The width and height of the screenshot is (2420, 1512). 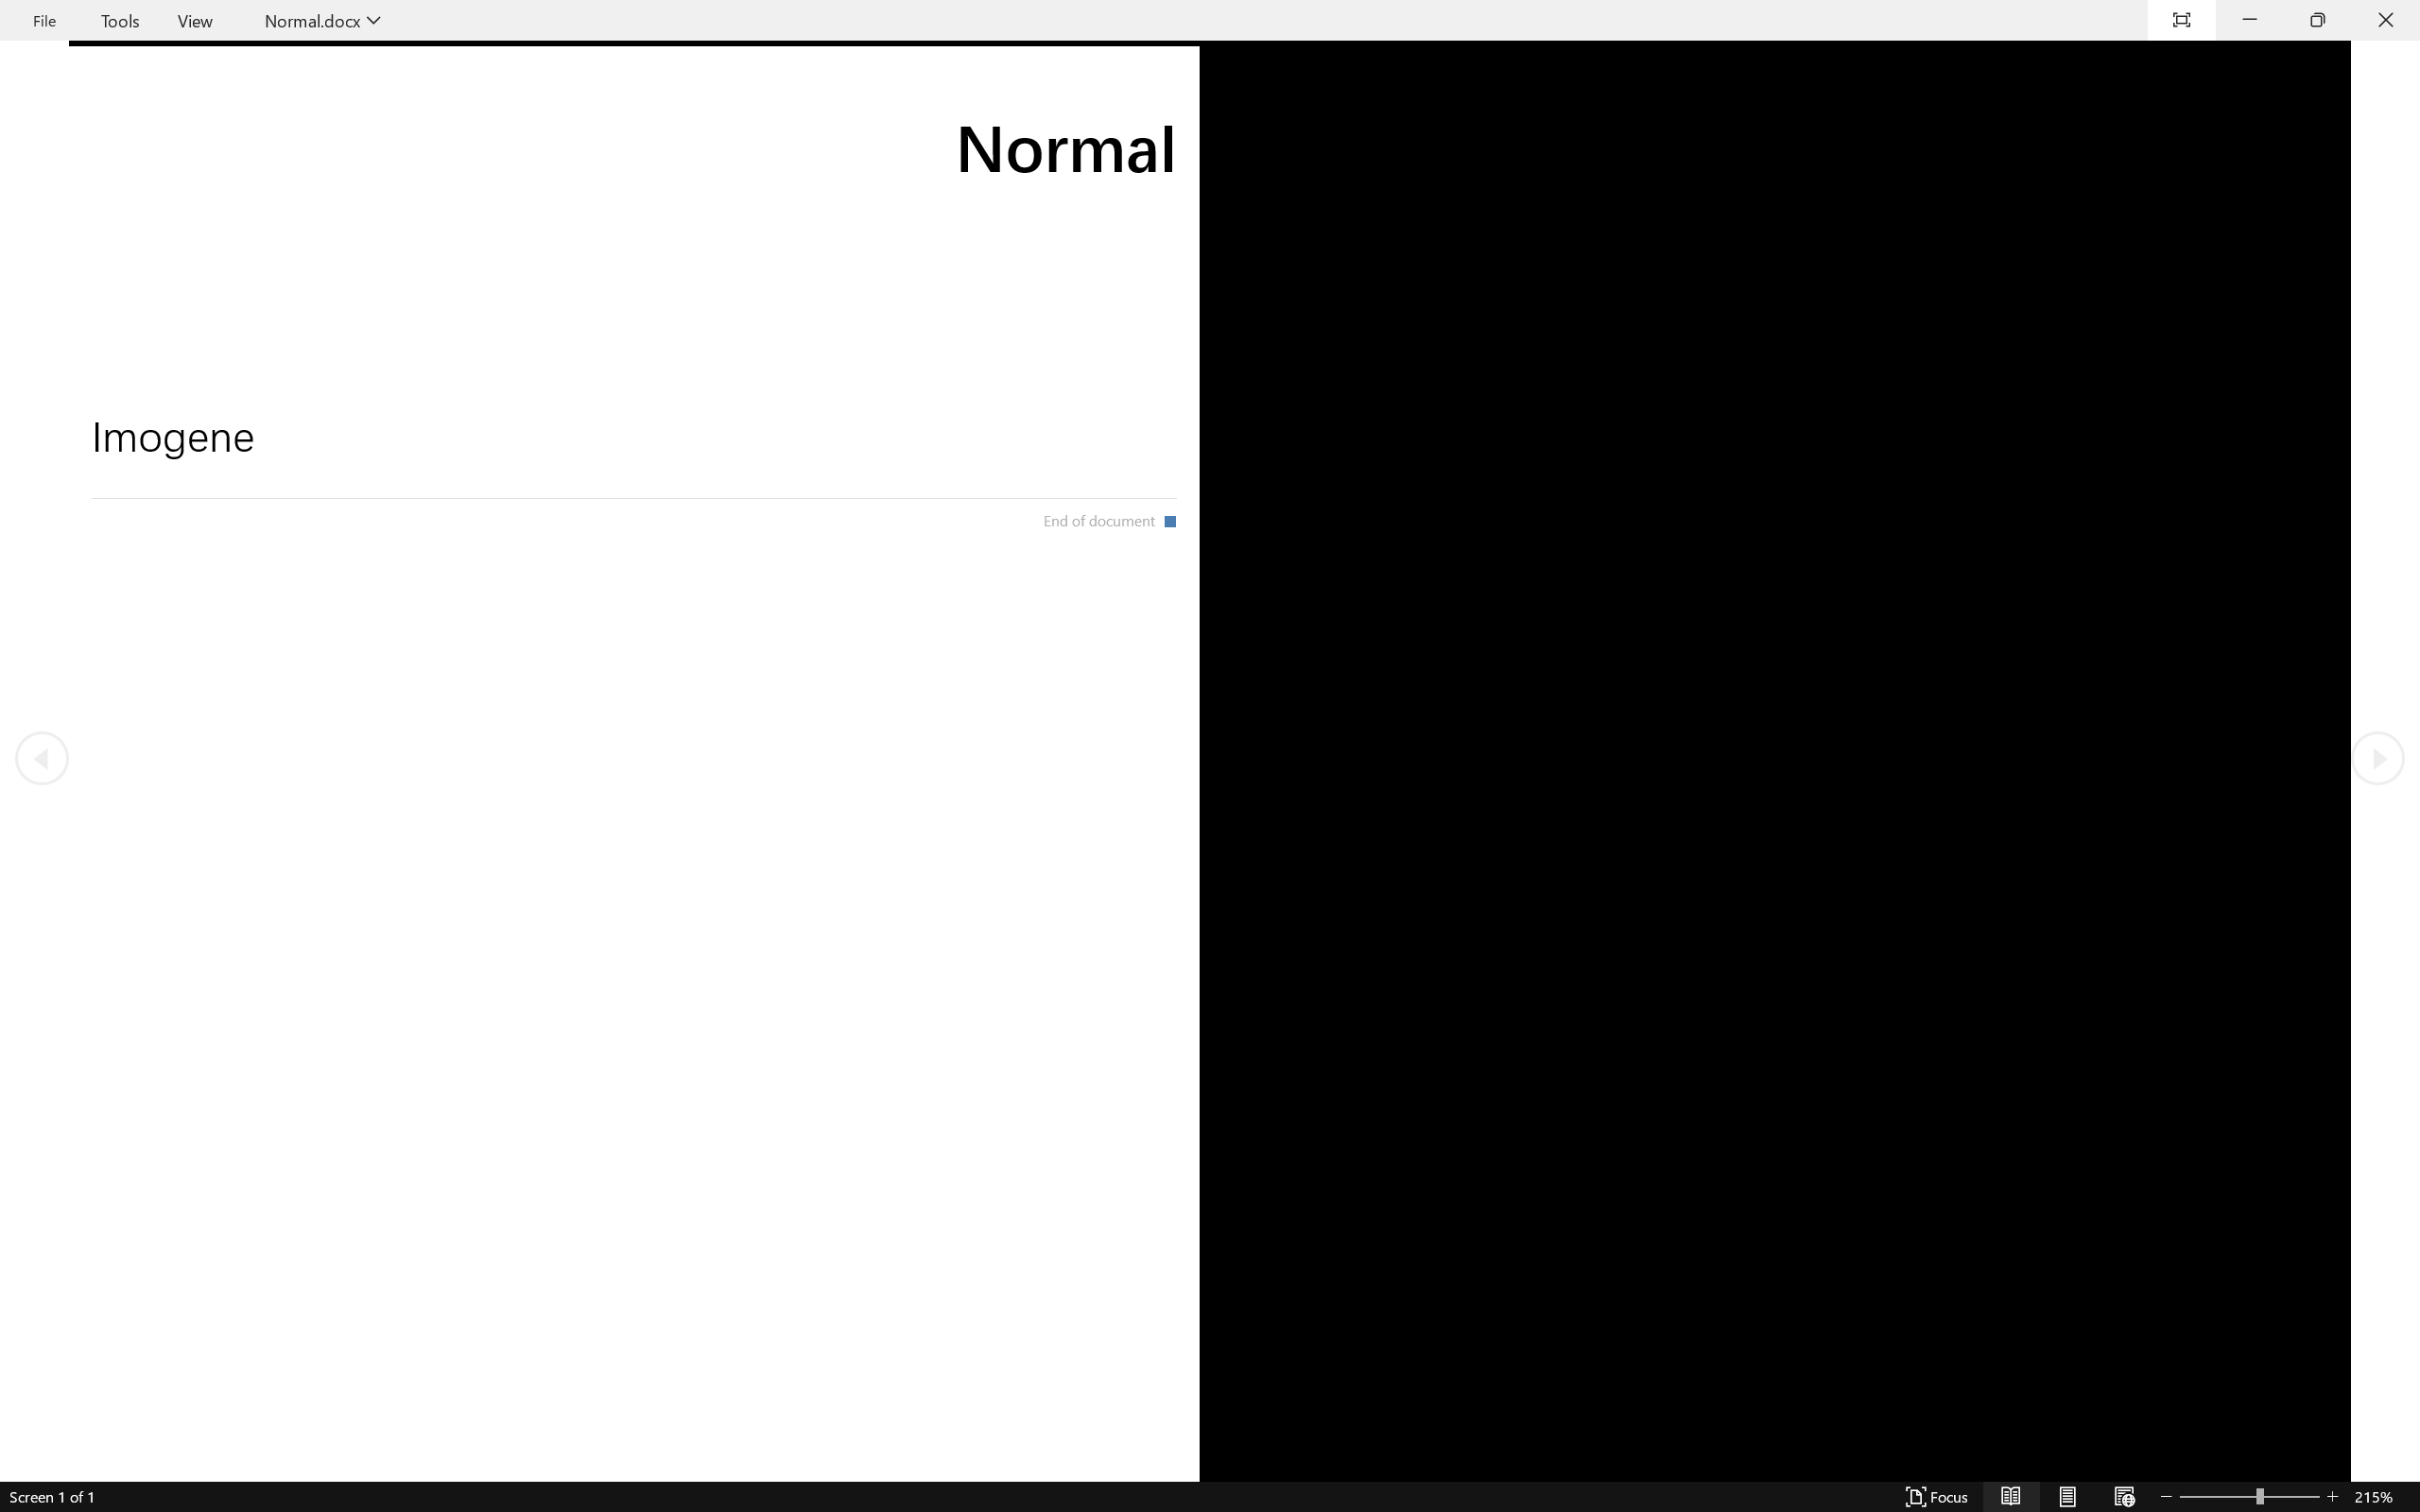 I want to click on Right Brace, so click(x=998, y=127).